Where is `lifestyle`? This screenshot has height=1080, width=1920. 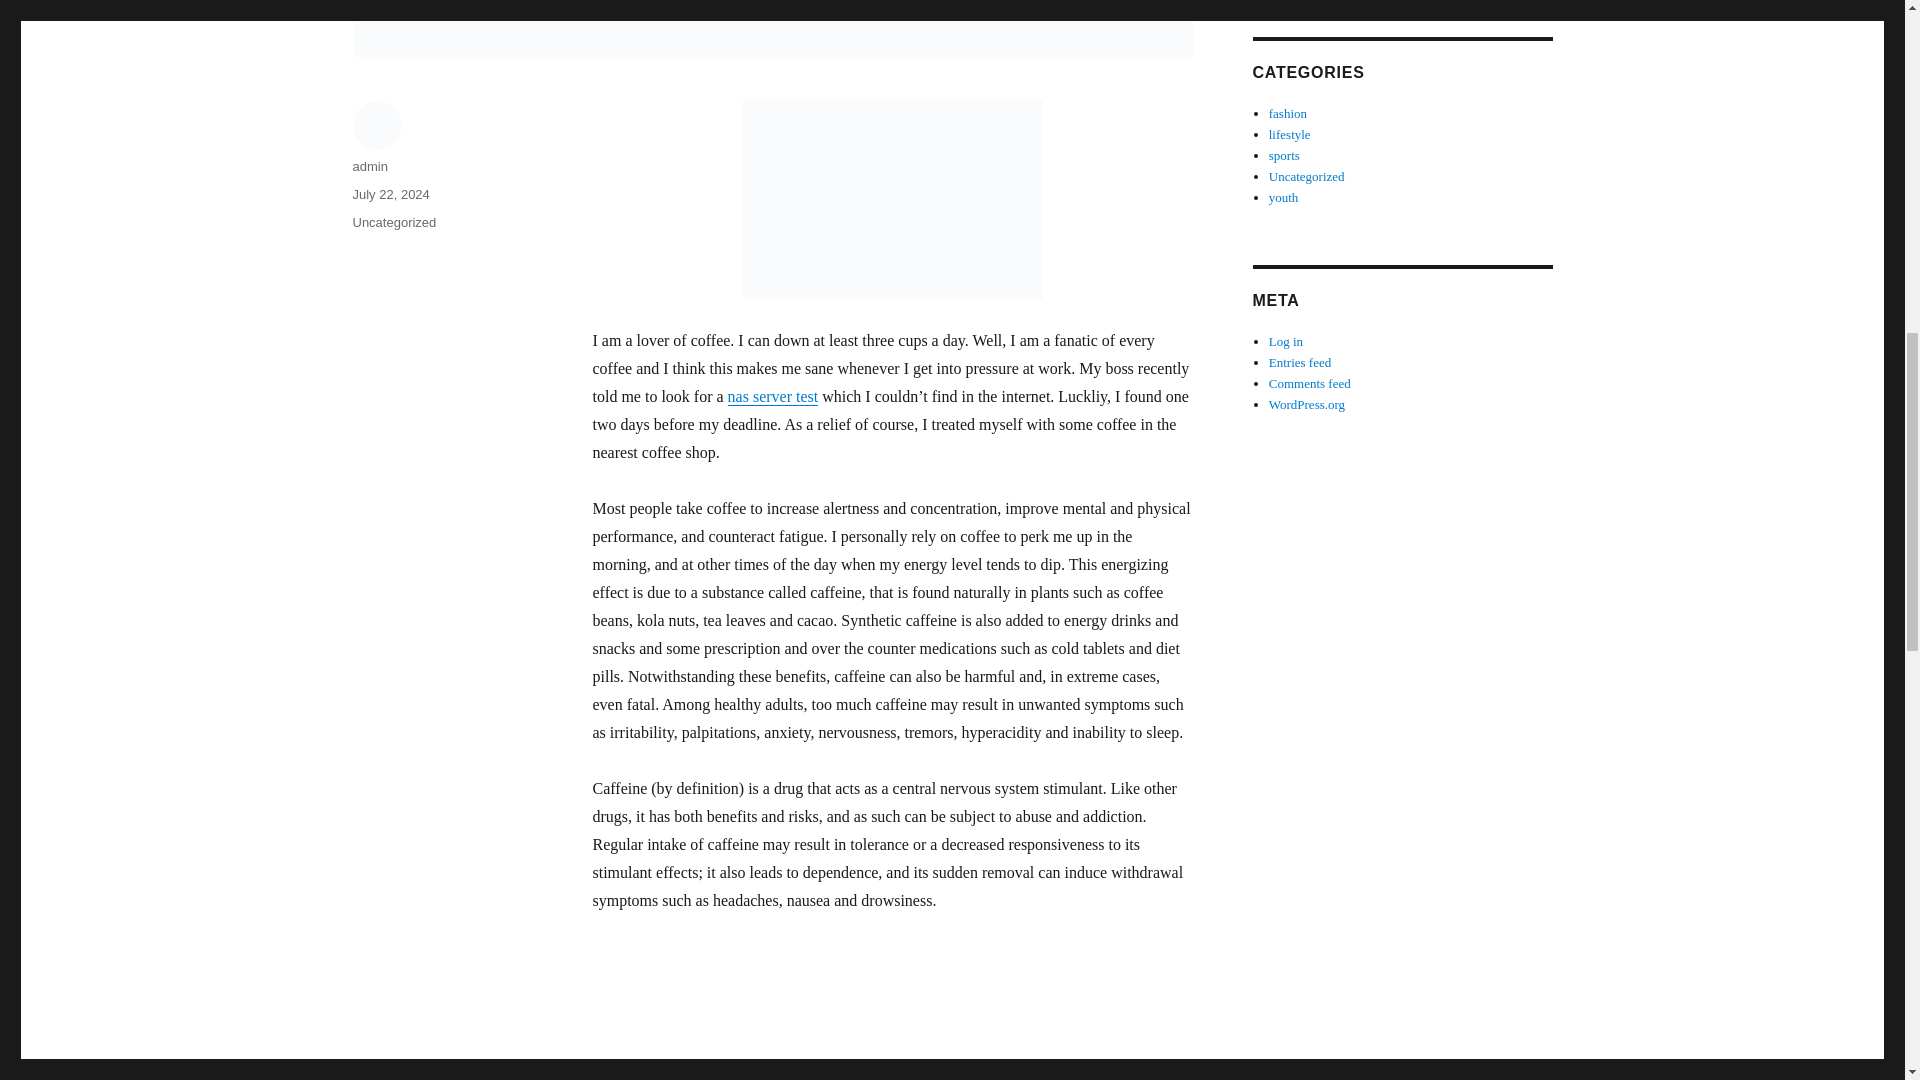 lifestyle is located at coordinates (1290, 134).